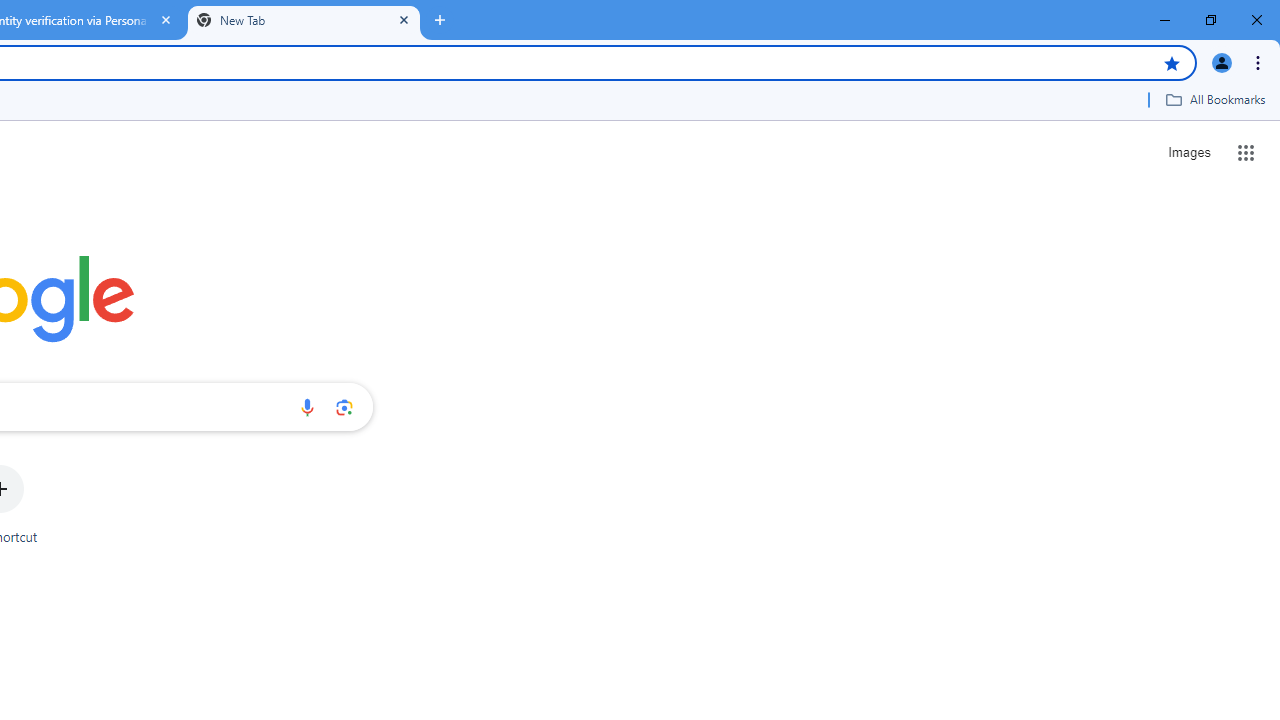  I want to click on You, so click(1222, 62).